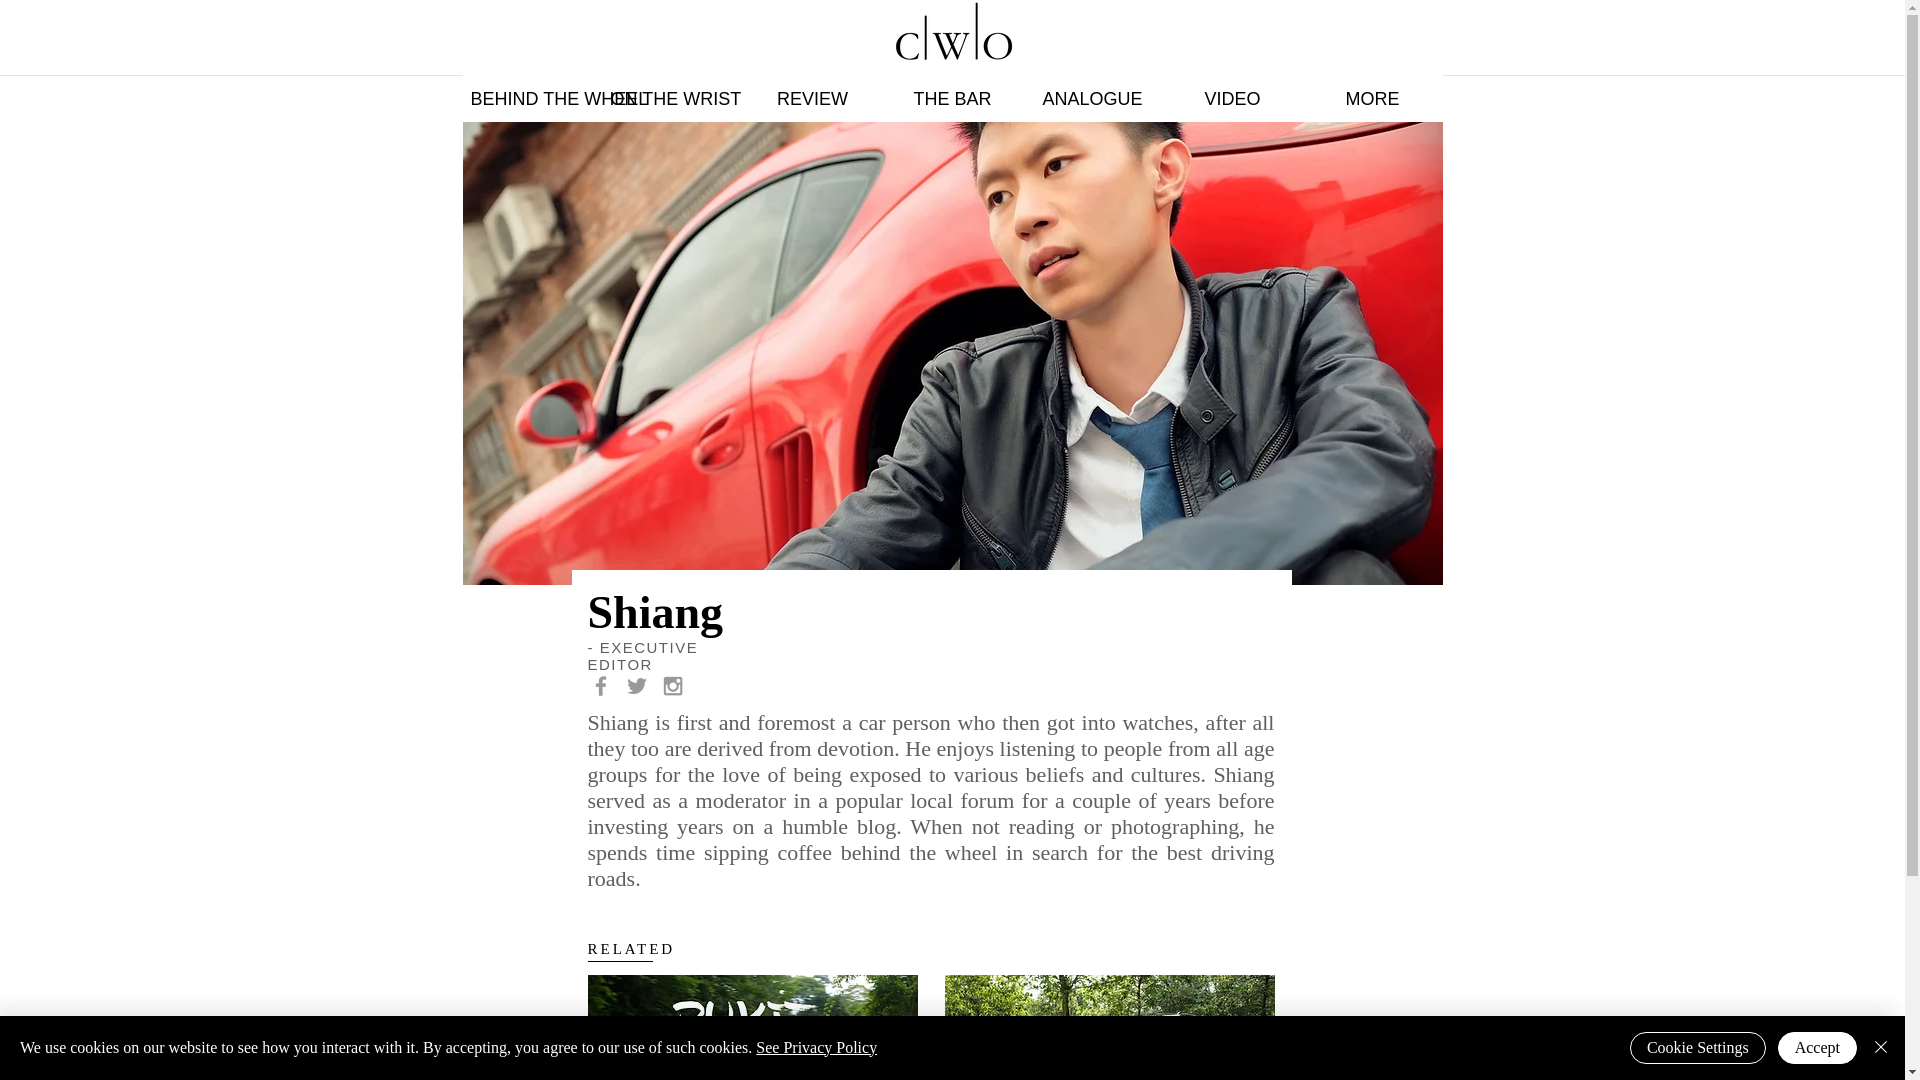 This screenshot has width=1920, height=1080. What do you see at coordinates (811, 89) in the screenshot?
I see `REVIEW` at bounding box center [811, 89].